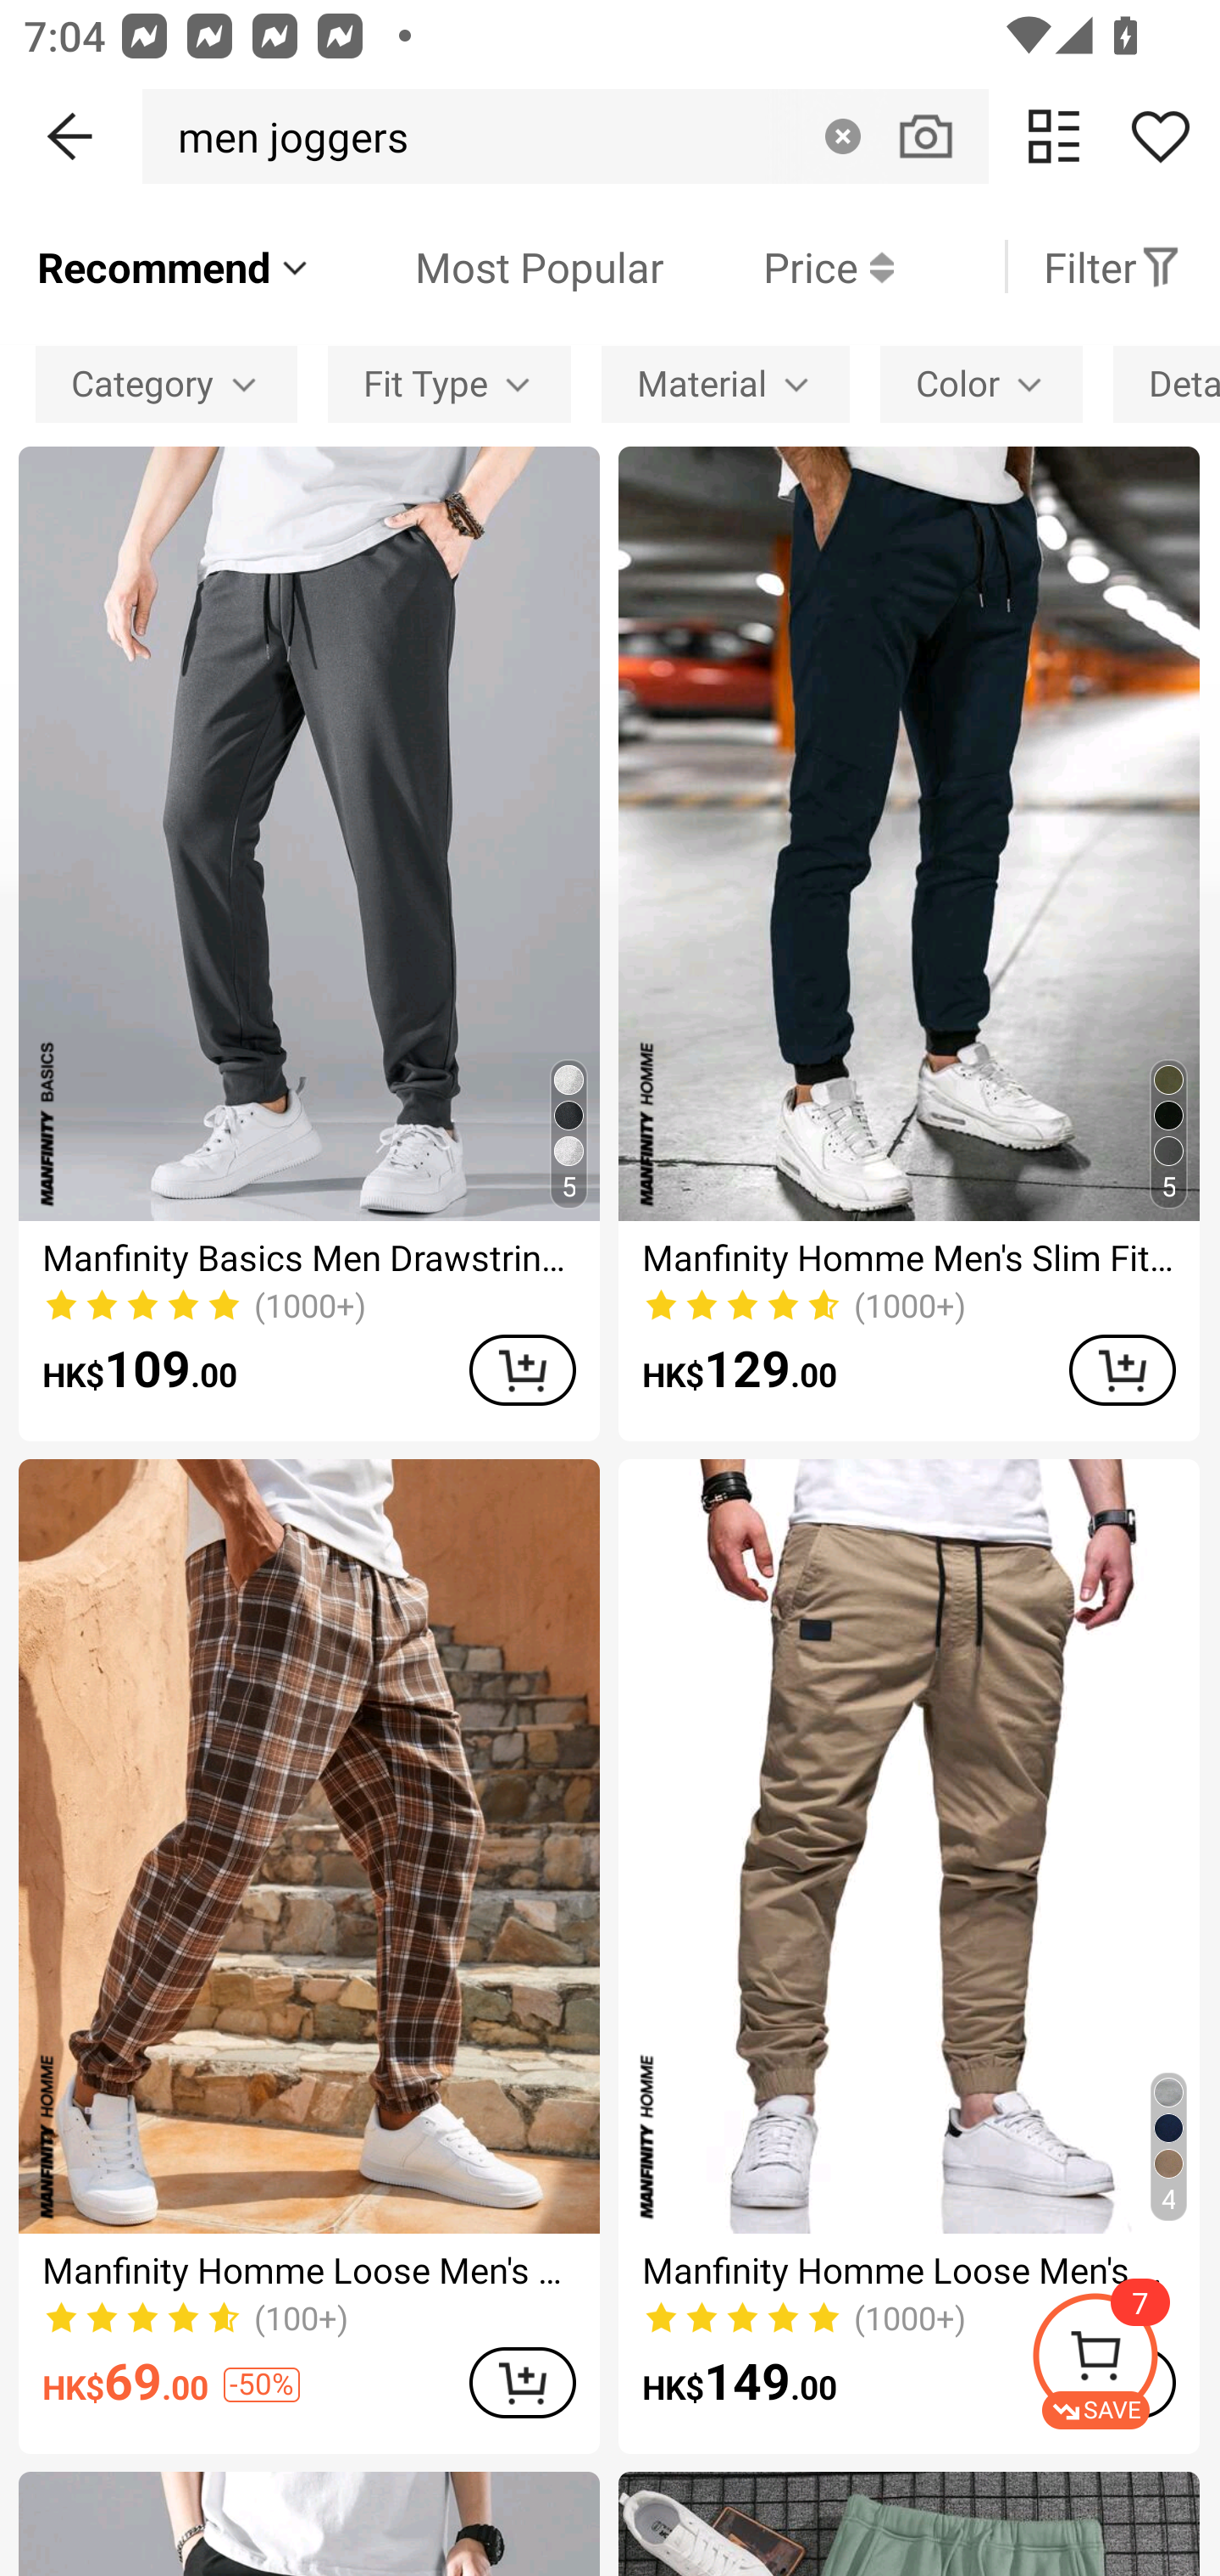  I want to click on Most Popular, so click(489, 266).